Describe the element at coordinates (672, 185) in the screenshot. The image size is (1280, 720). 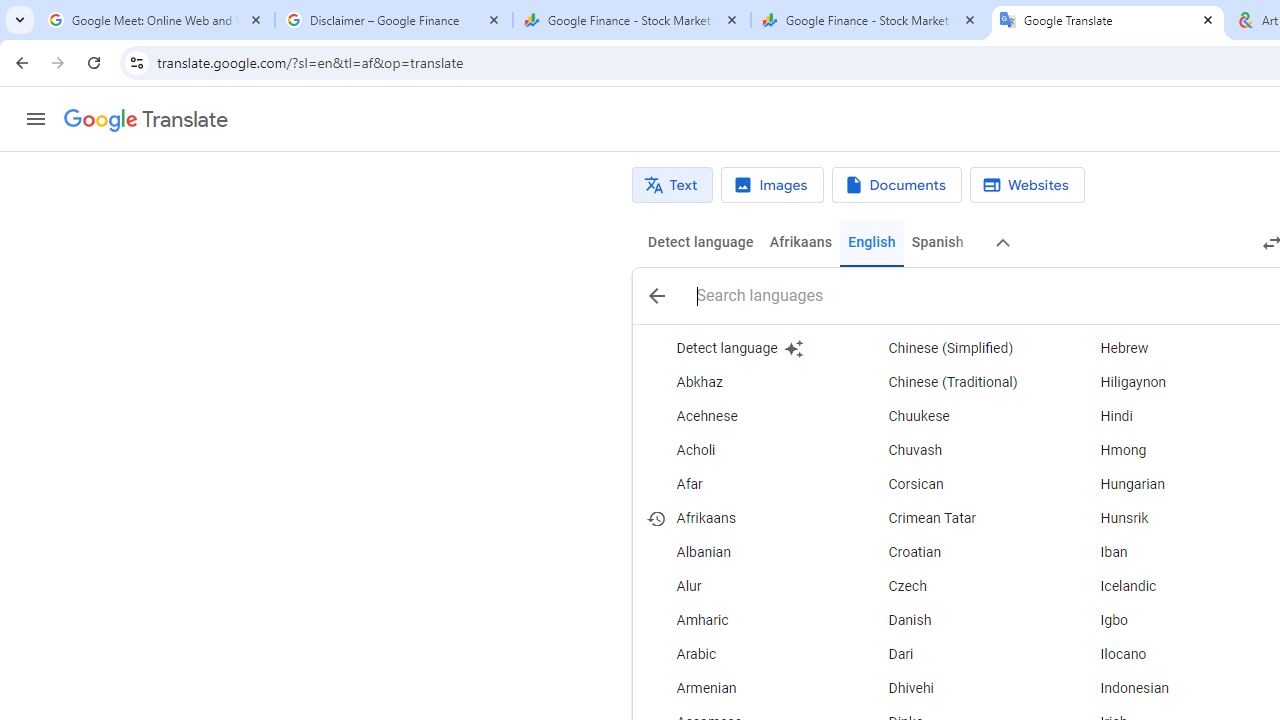
I see `Text translation` at that location.